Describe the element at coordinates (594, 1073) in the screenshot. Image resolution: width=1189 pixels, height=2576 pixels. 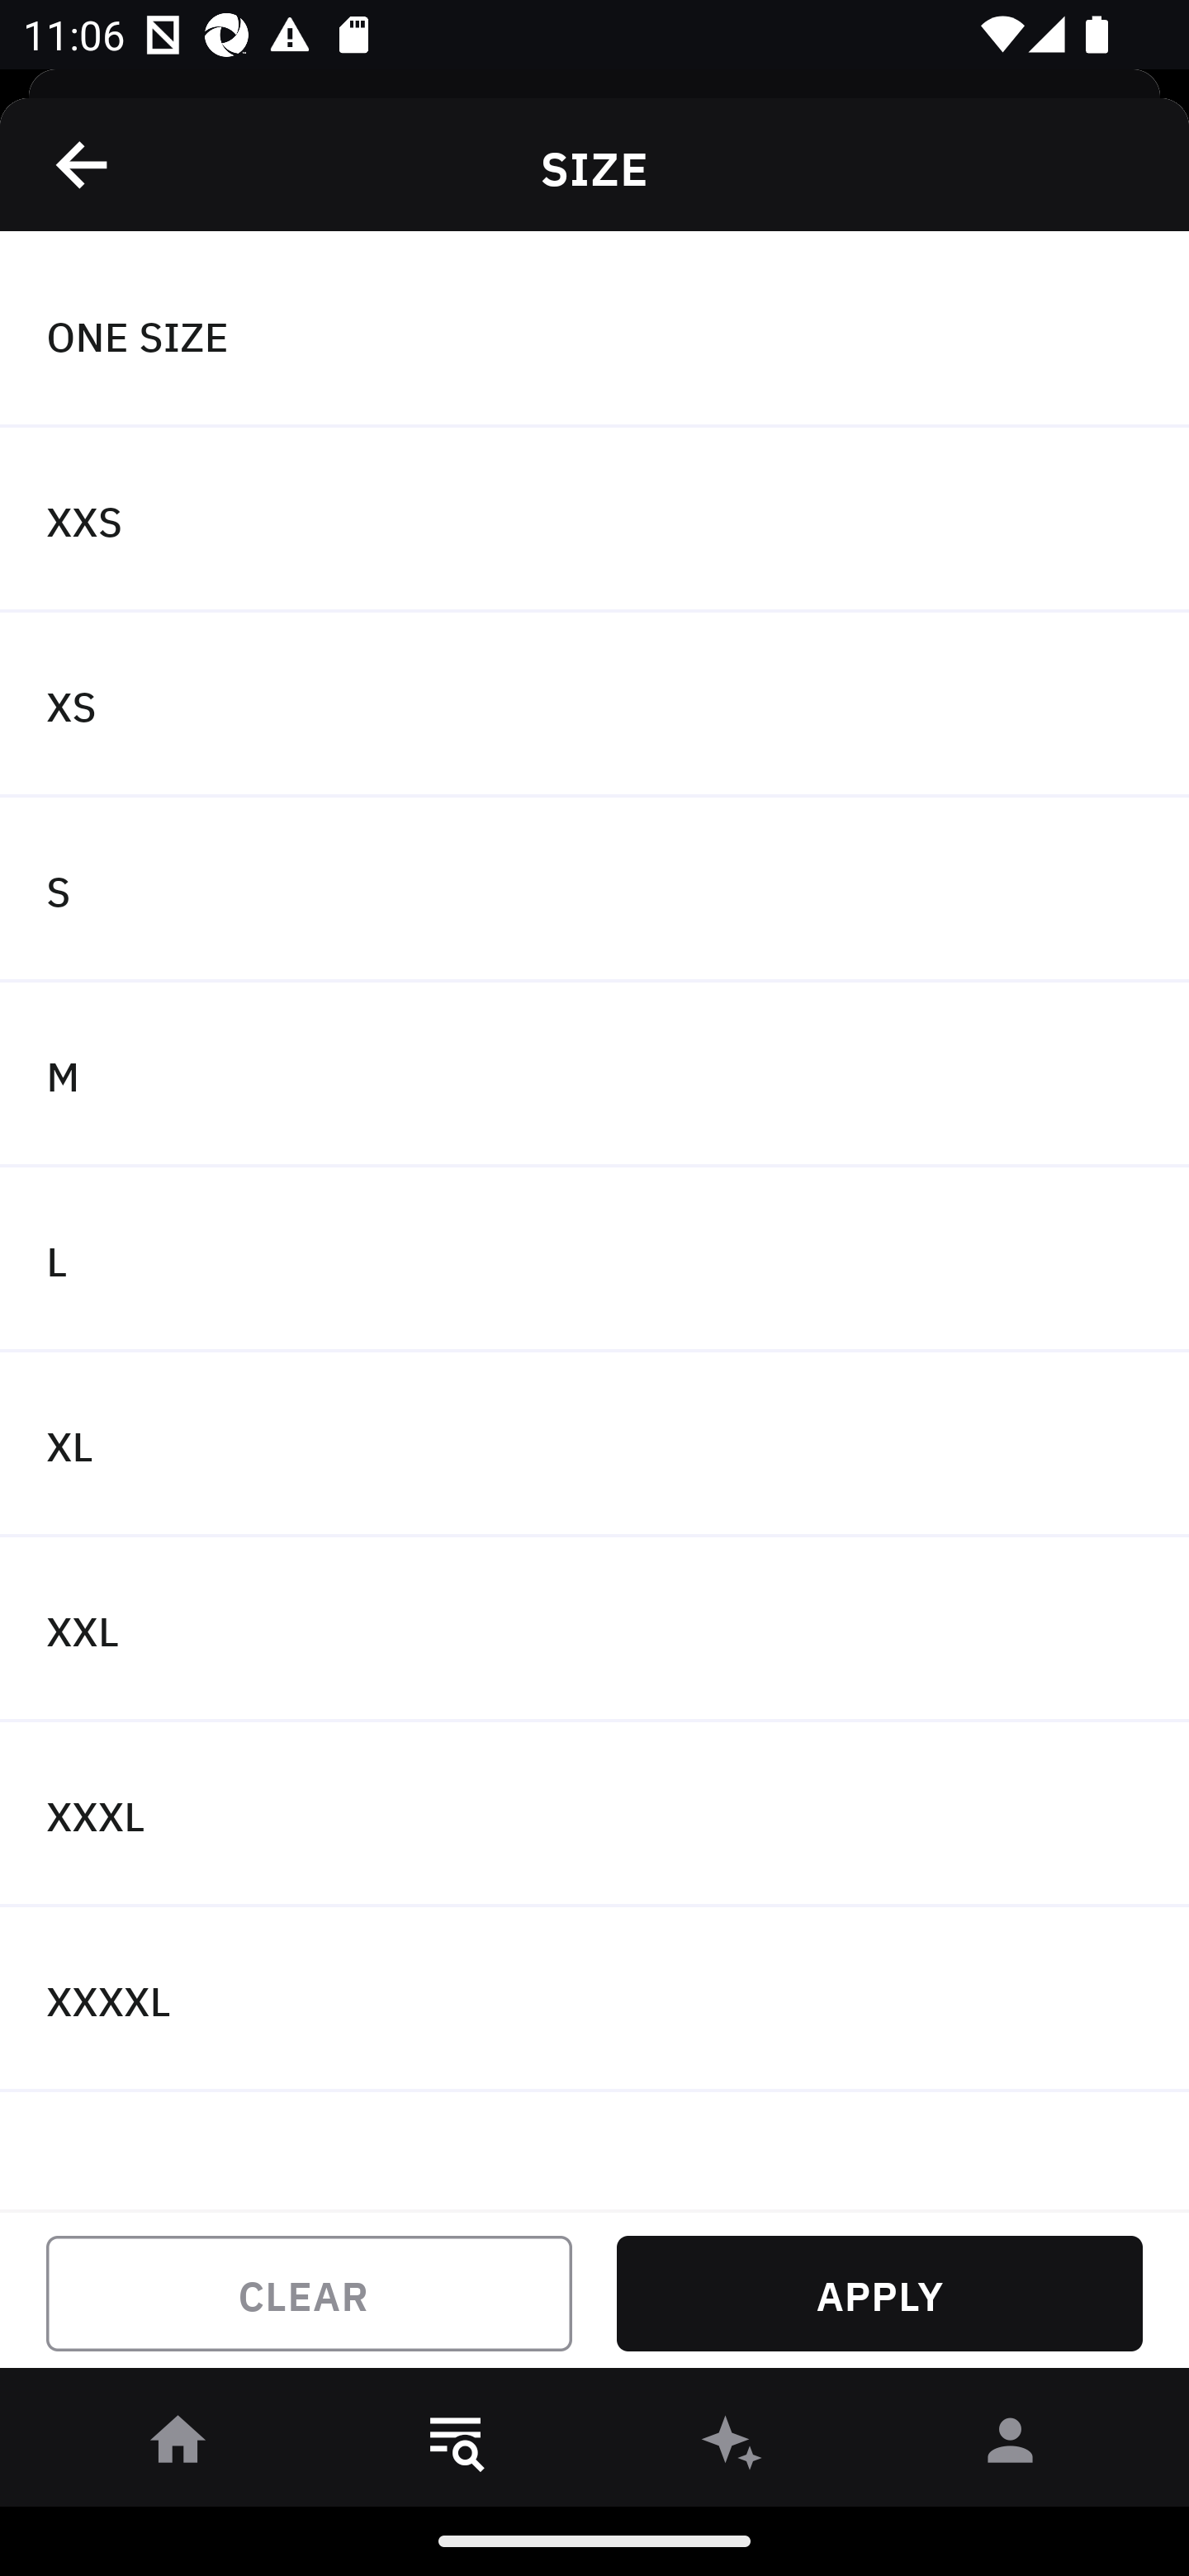
I see `M` at that location.